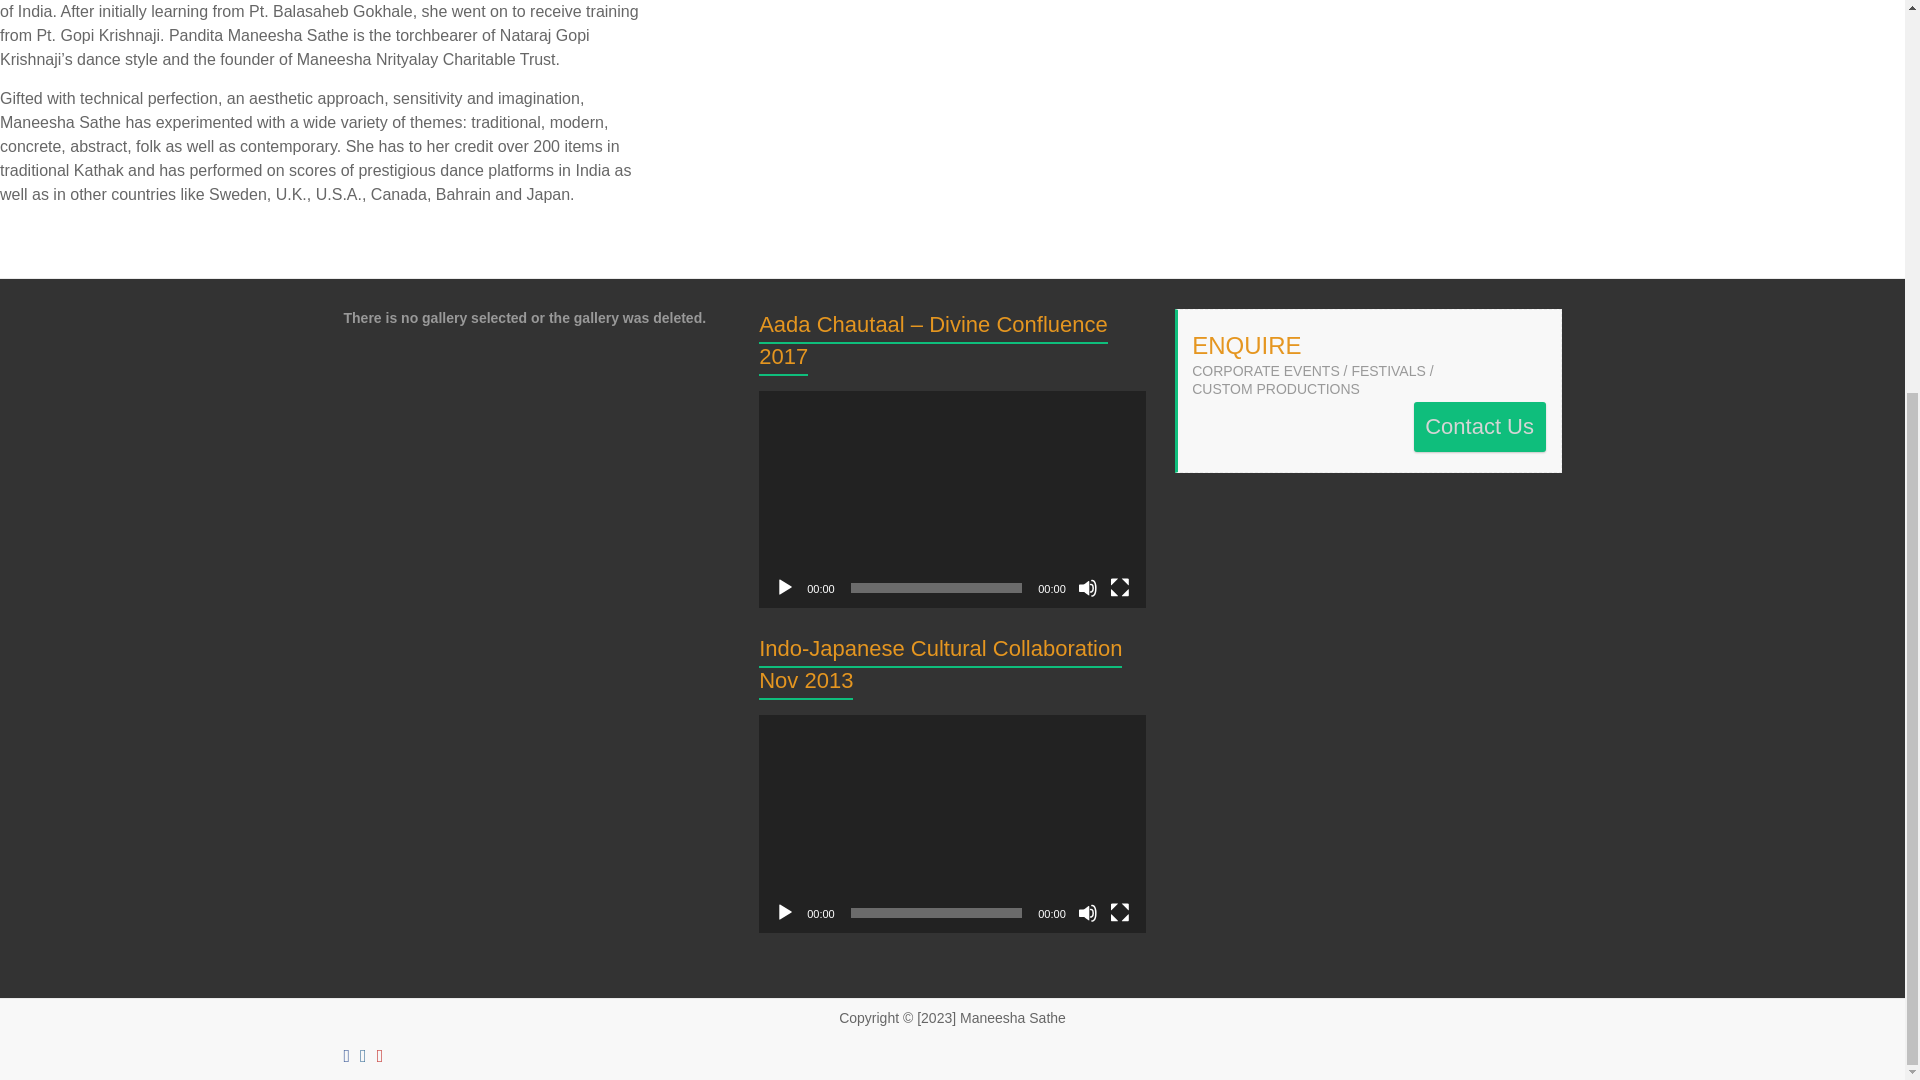  I want to click on Mute, so click(1088, 912).